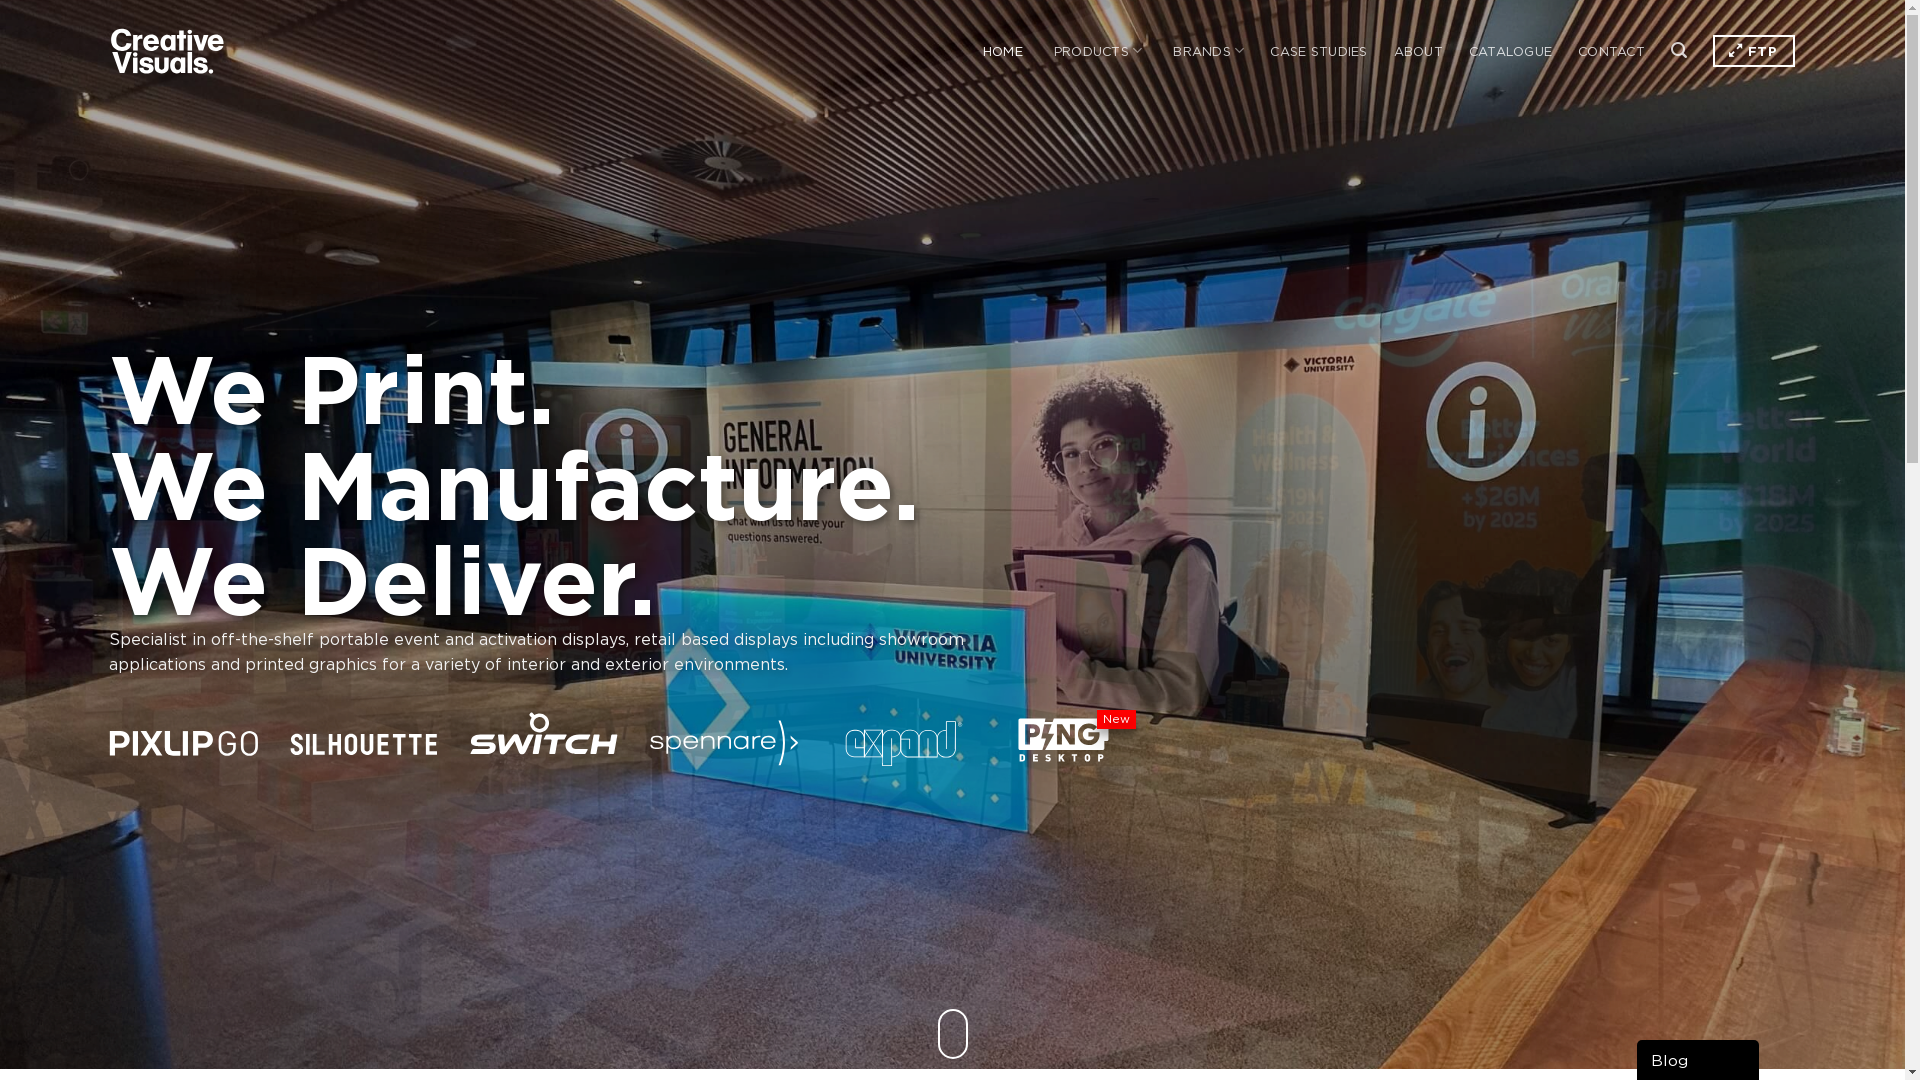 This screenshot has height=1080, width=1920. Describe the element at coordinates (1510, 51) in the screenshot. I see `CATALOGUE` at that location.